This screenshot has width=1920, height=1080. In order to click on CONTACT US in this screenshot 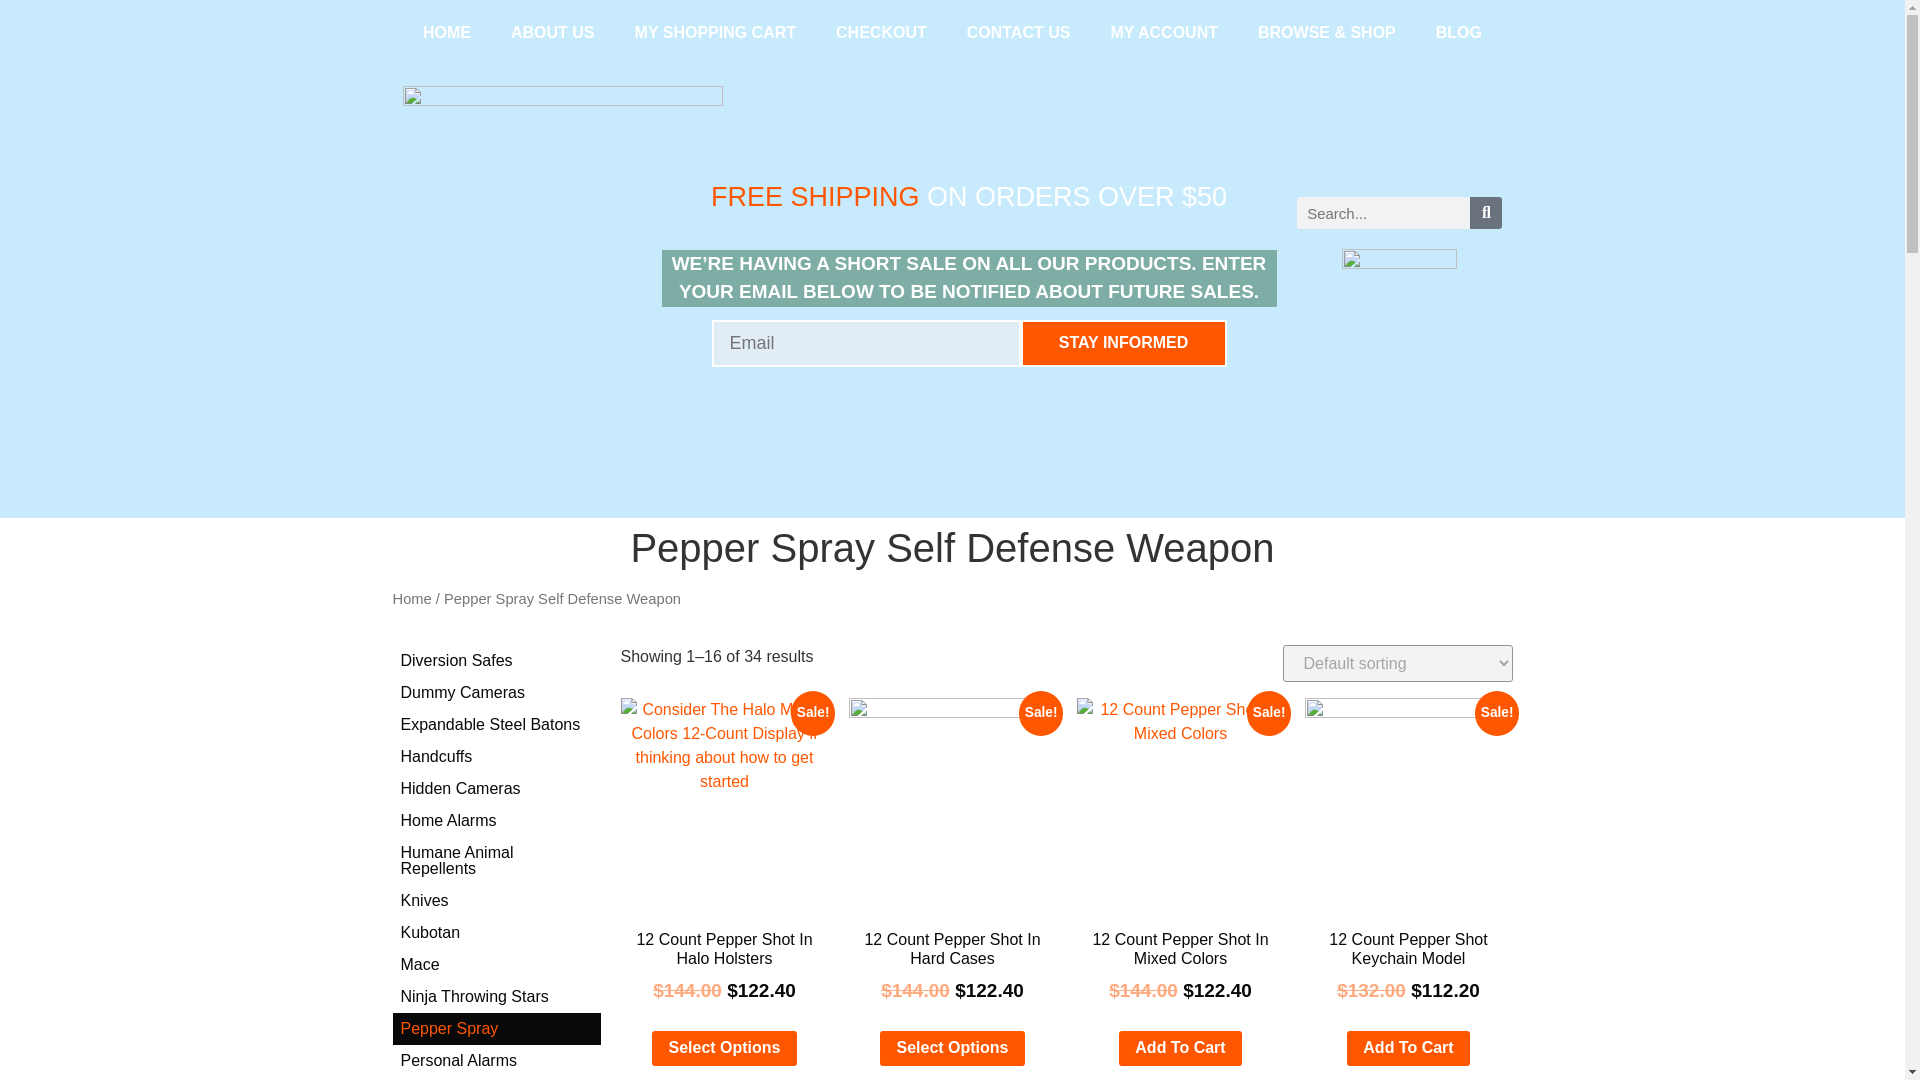, I will do `click(1018, 32)`.